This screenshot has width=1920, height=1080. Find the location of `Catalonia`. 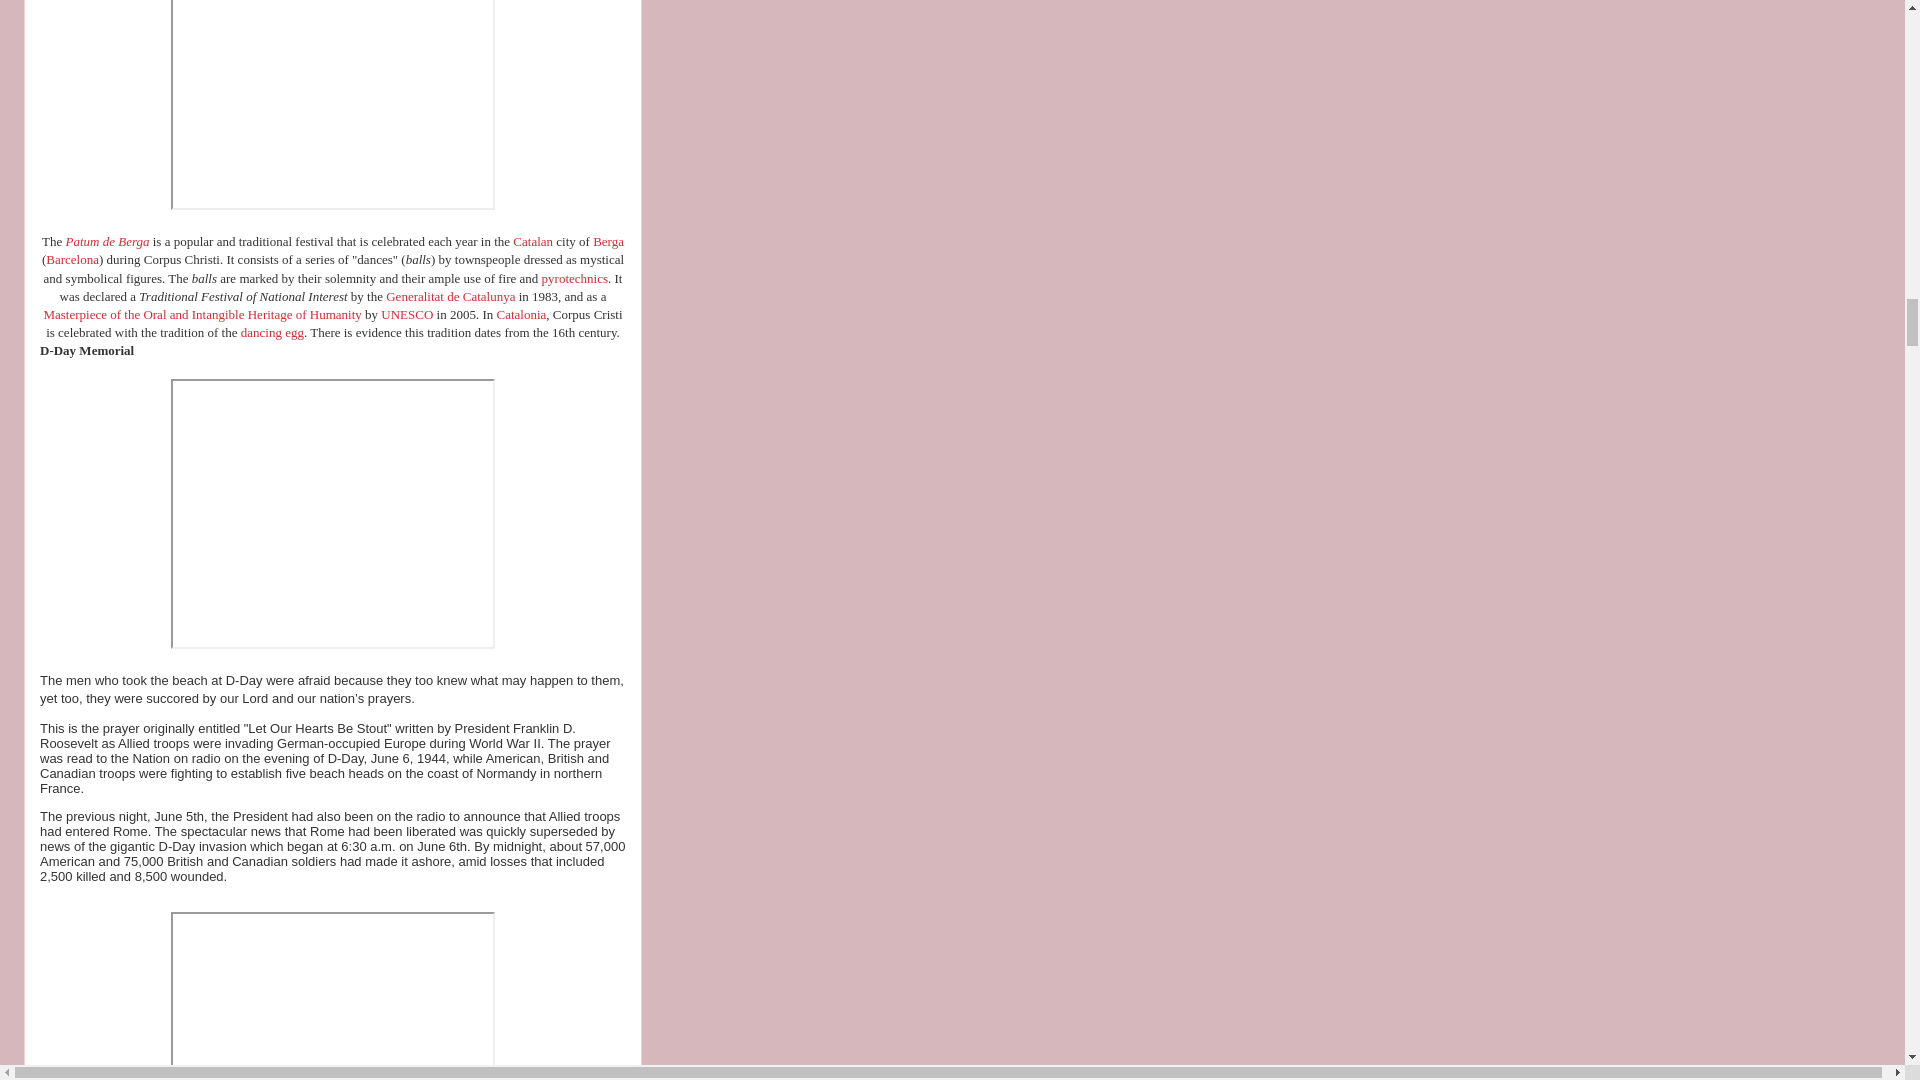

Catalonia is located at coordinates (532, 242).